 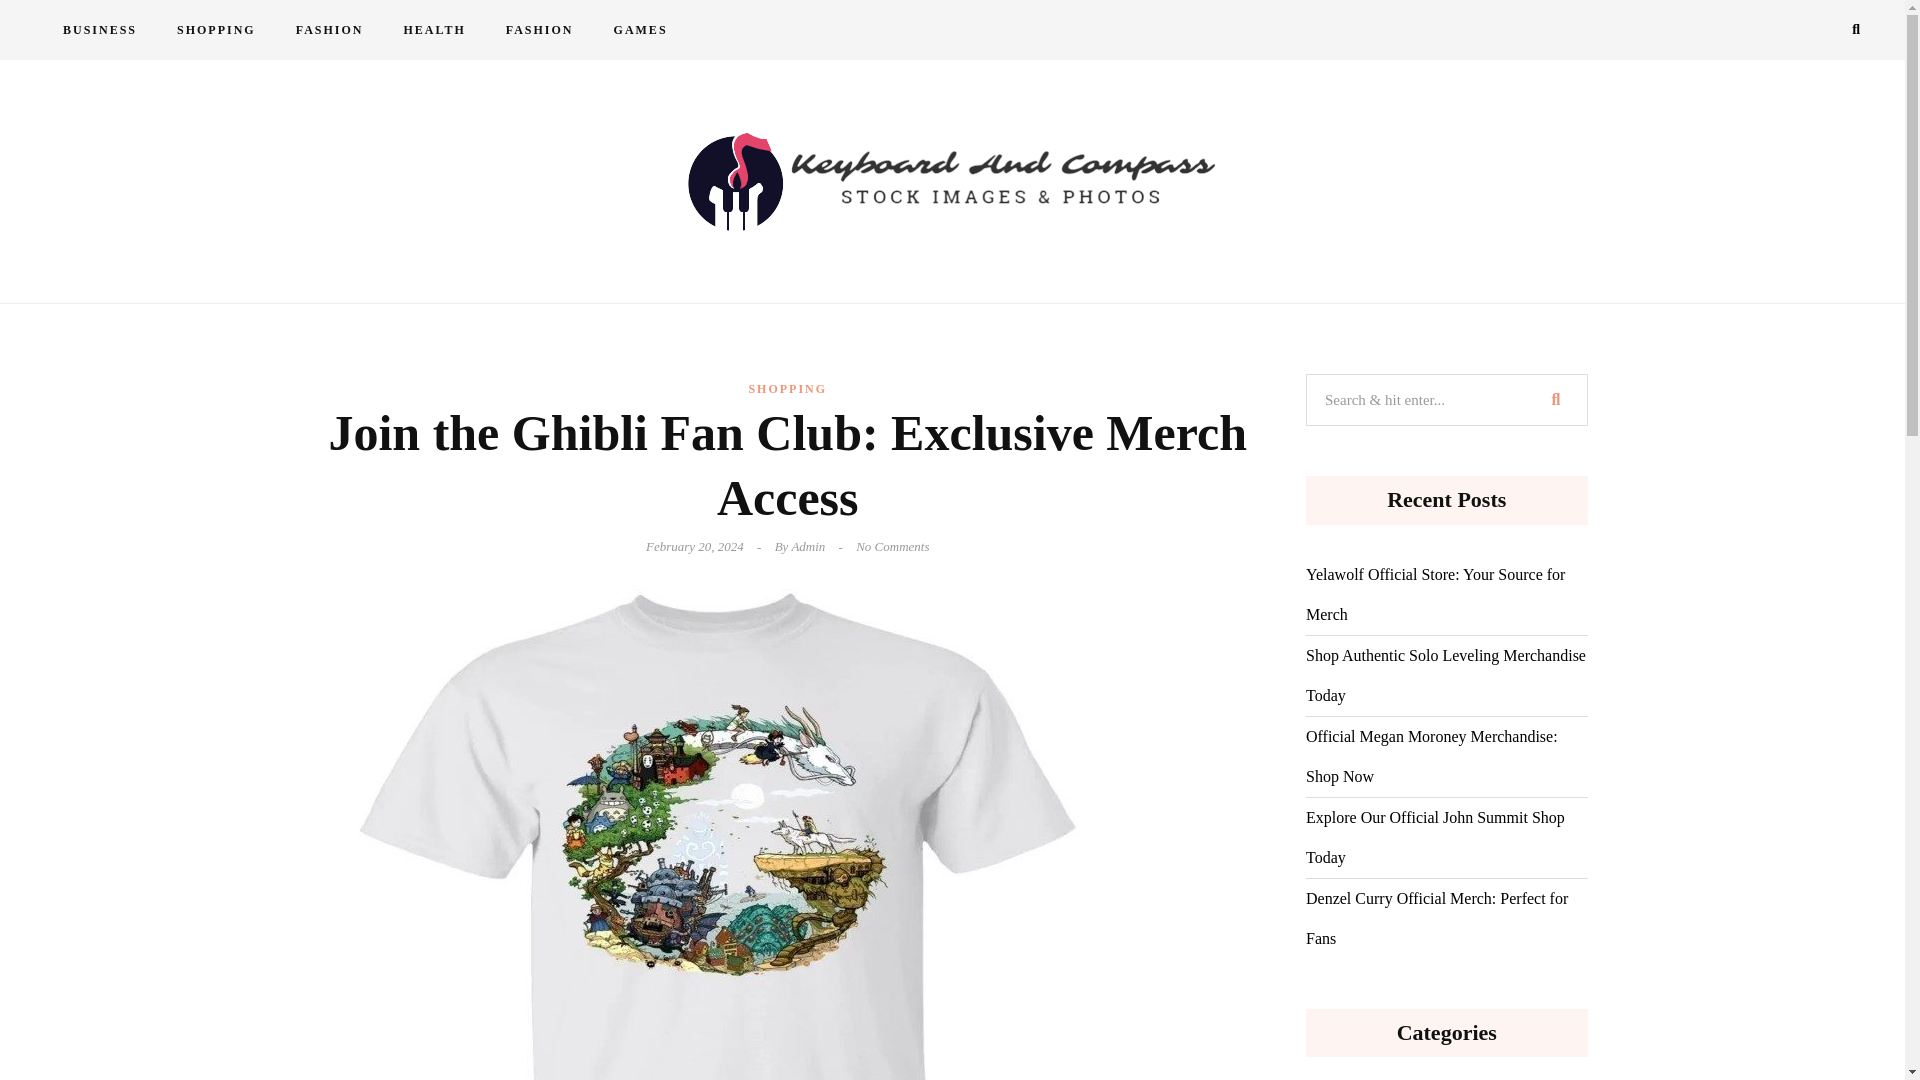 I want to click on FASHION, so click(x=330, y=30).